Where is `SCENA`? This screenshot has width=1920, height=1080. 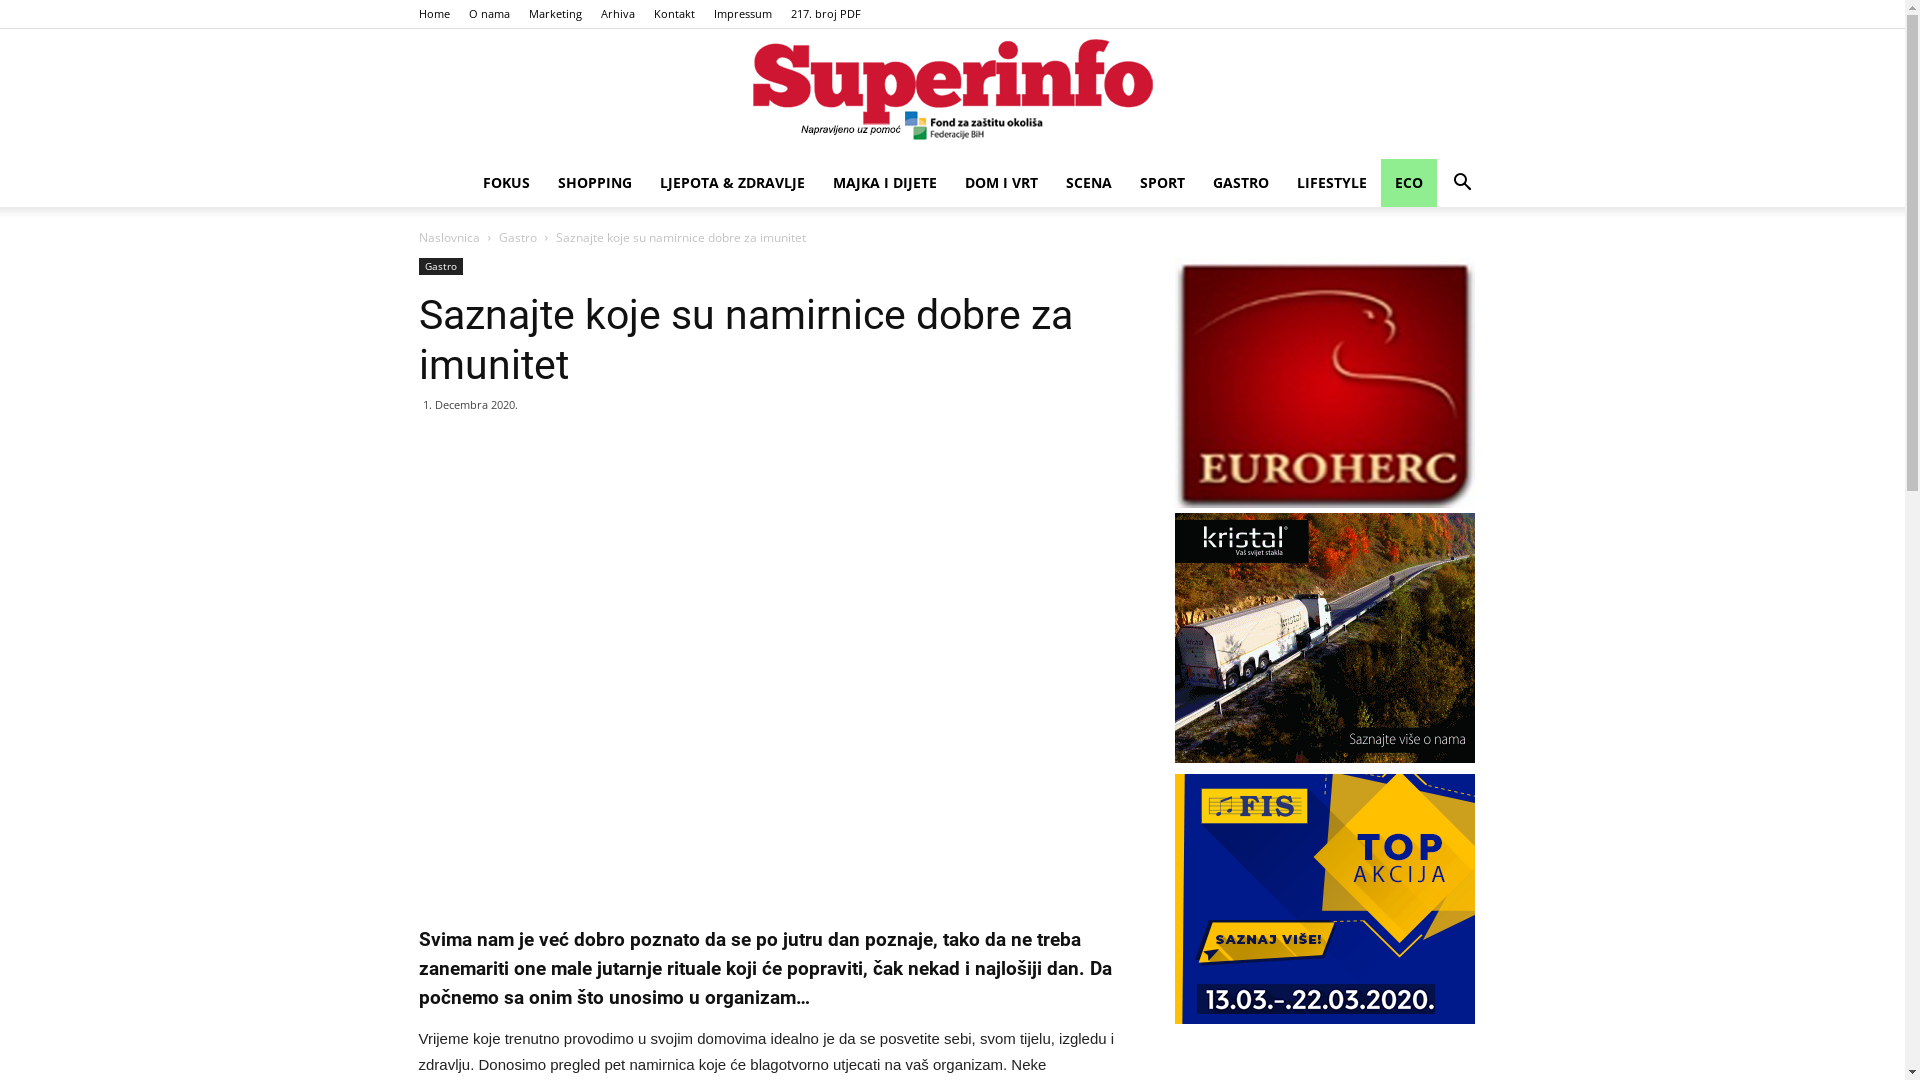 SCENA is located at coordinates (1089, 183).